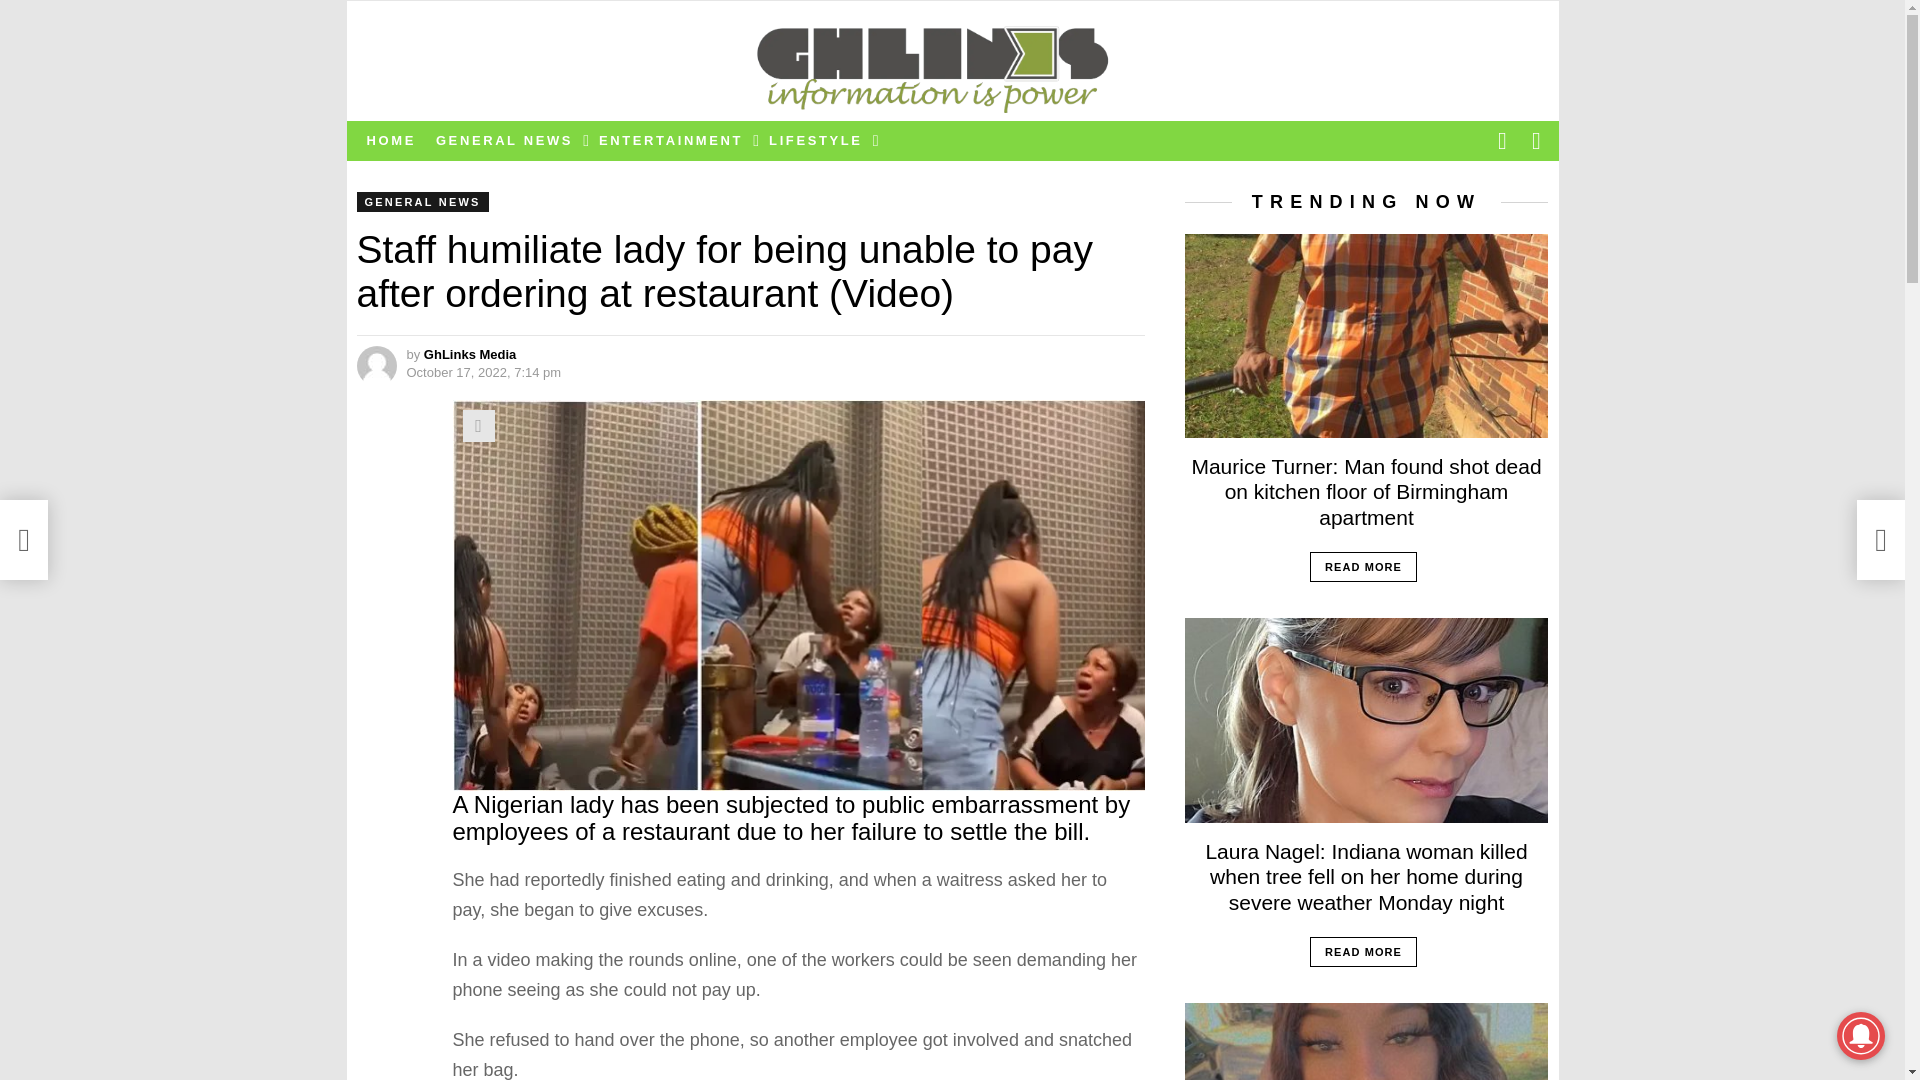  What do you see at coordinates (421, 202) in the screenshot?
I see `GENERAL NEWS` at bounding box center [421, 202].